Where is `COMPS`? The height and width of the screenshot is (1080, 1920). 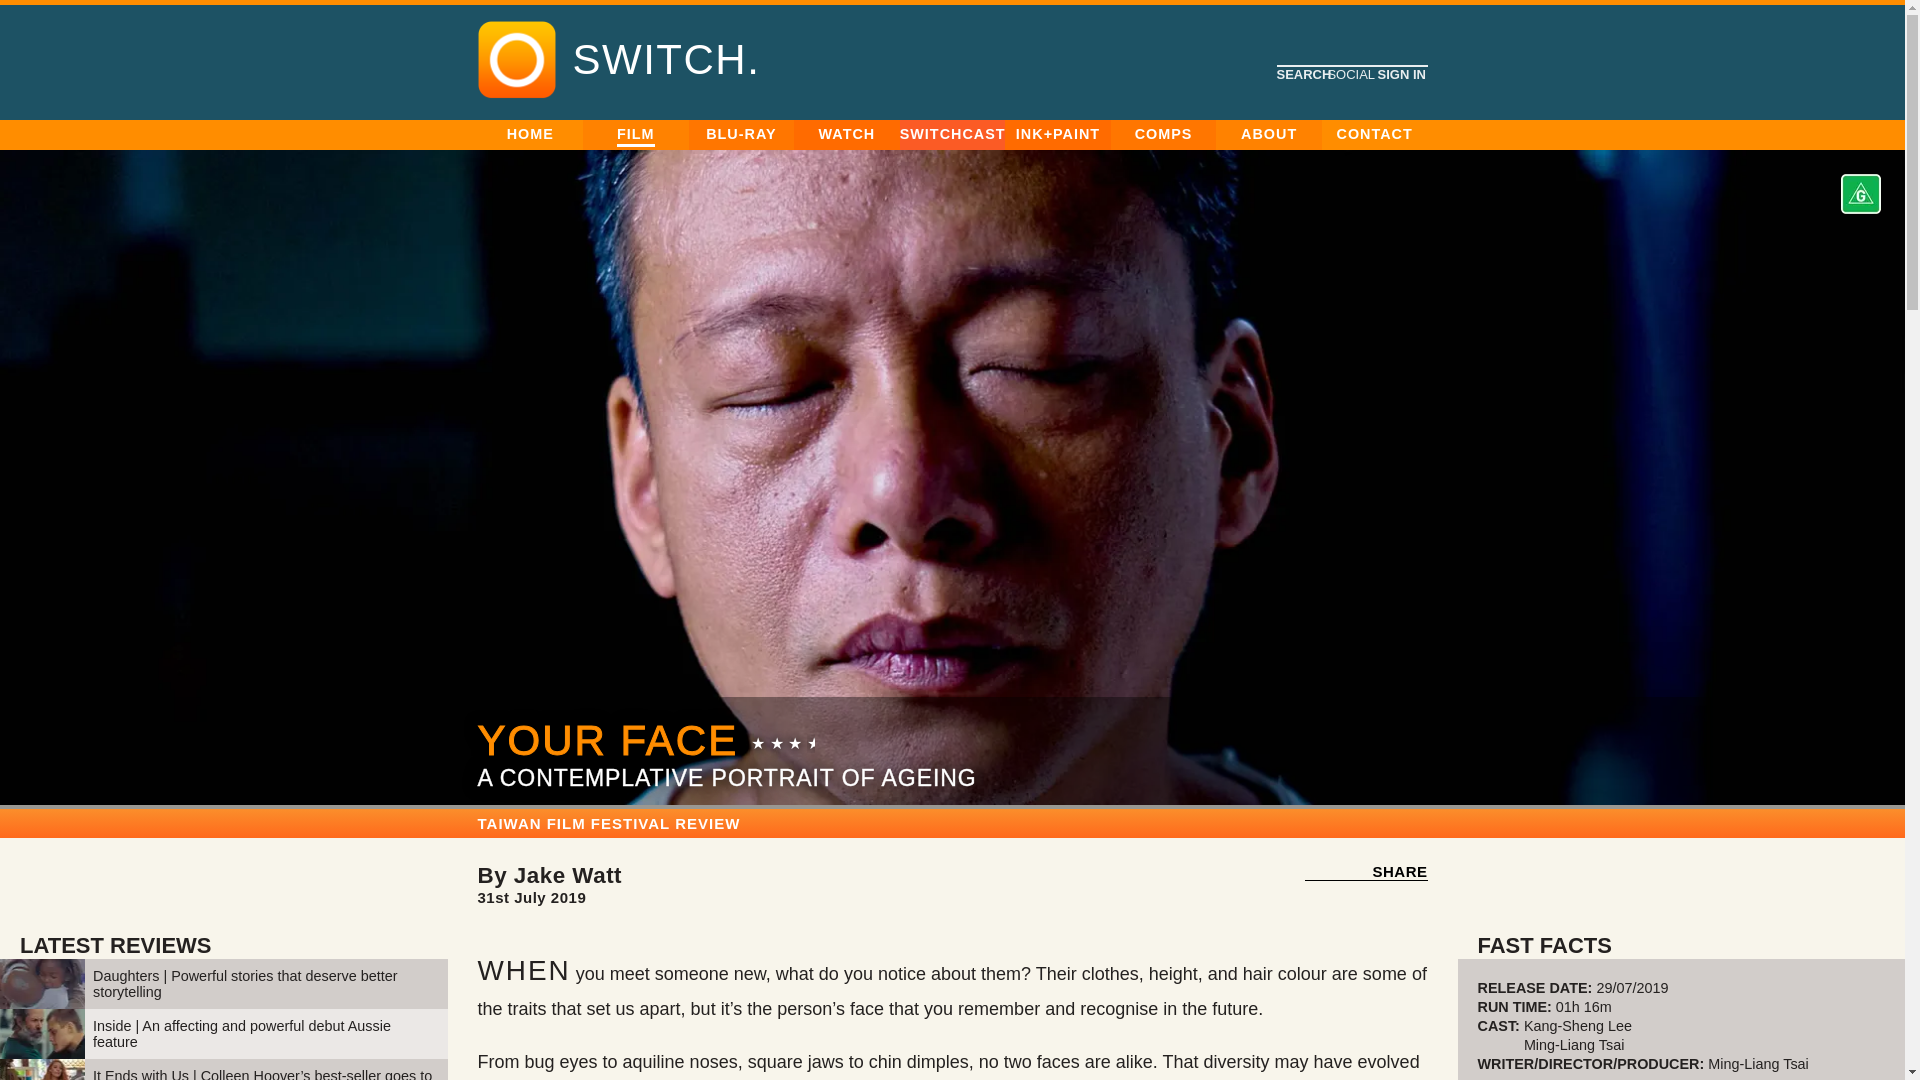 COMPS is located at coordinates (1163, 134).